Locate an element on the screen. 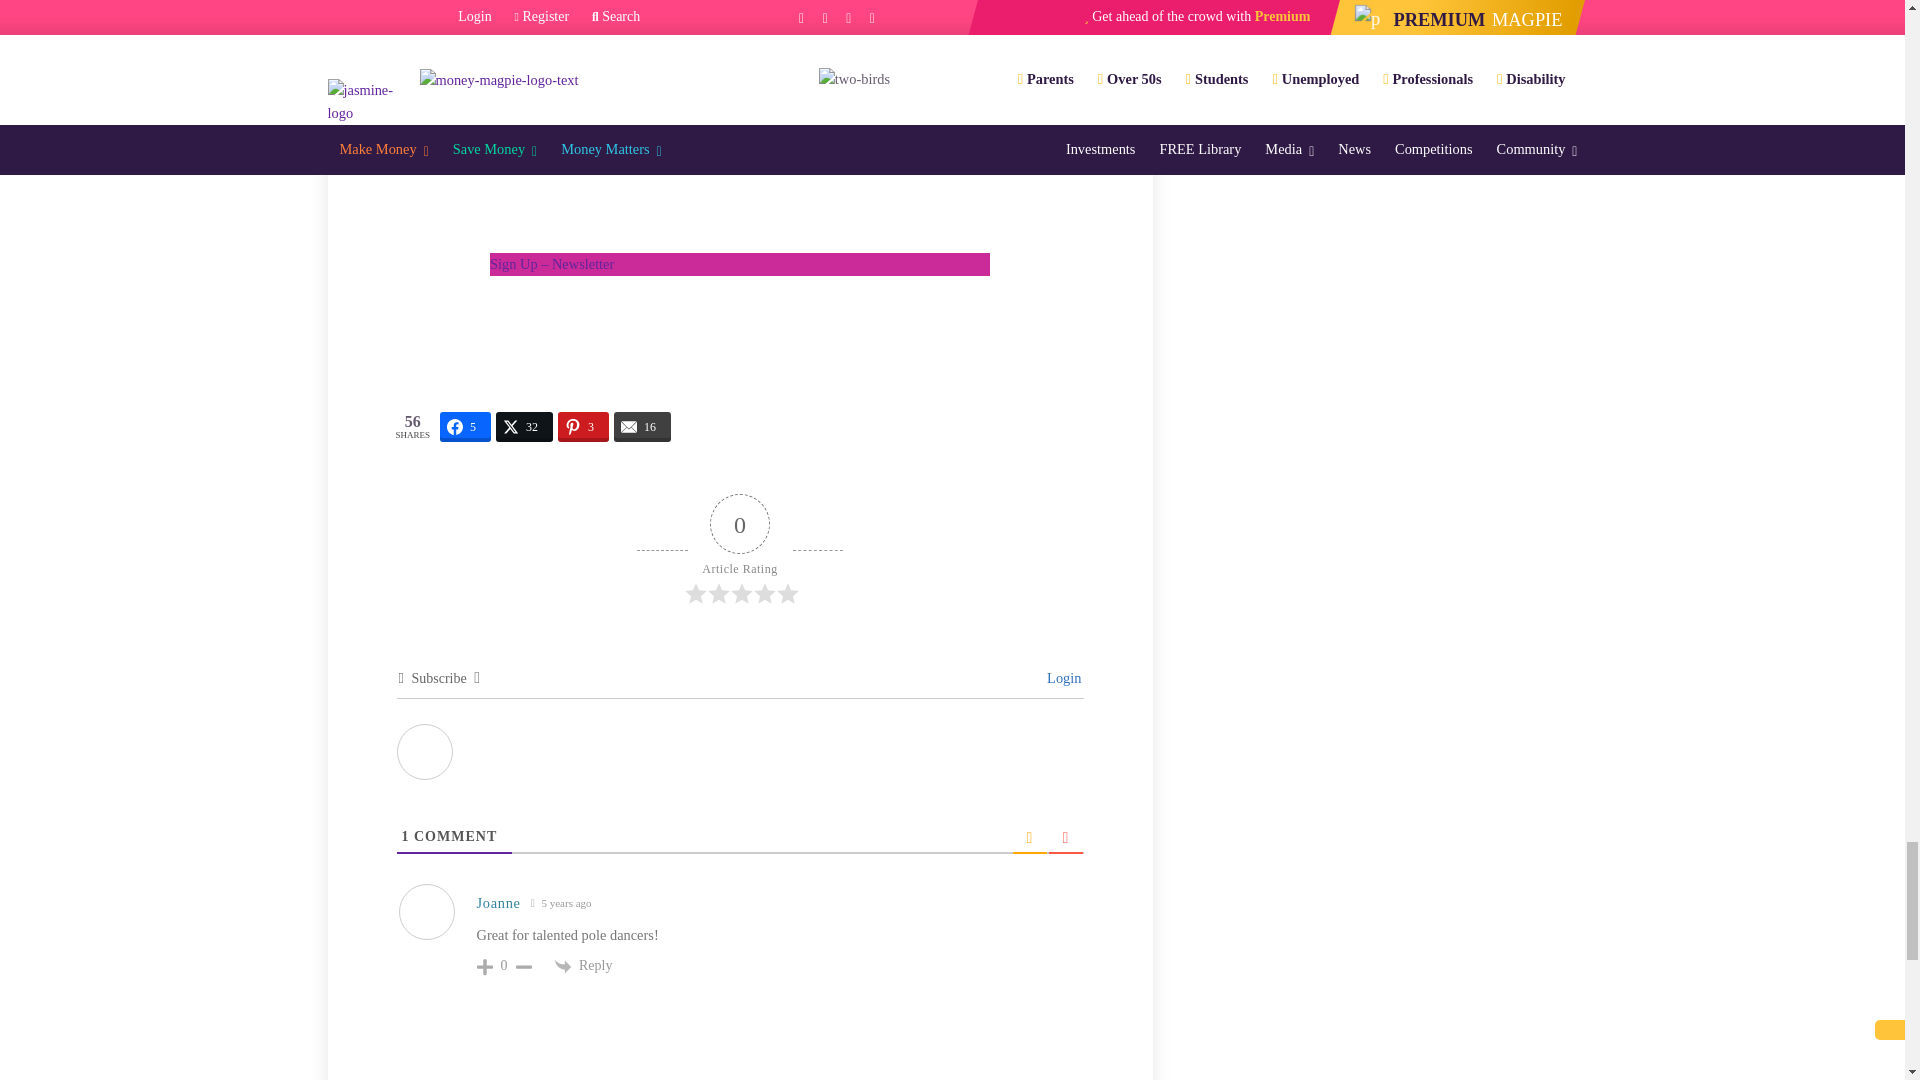 Image resolution: width=1920 pixels, height=1080 pixels. Share on Pinterest is located at coordinates (583, 426).